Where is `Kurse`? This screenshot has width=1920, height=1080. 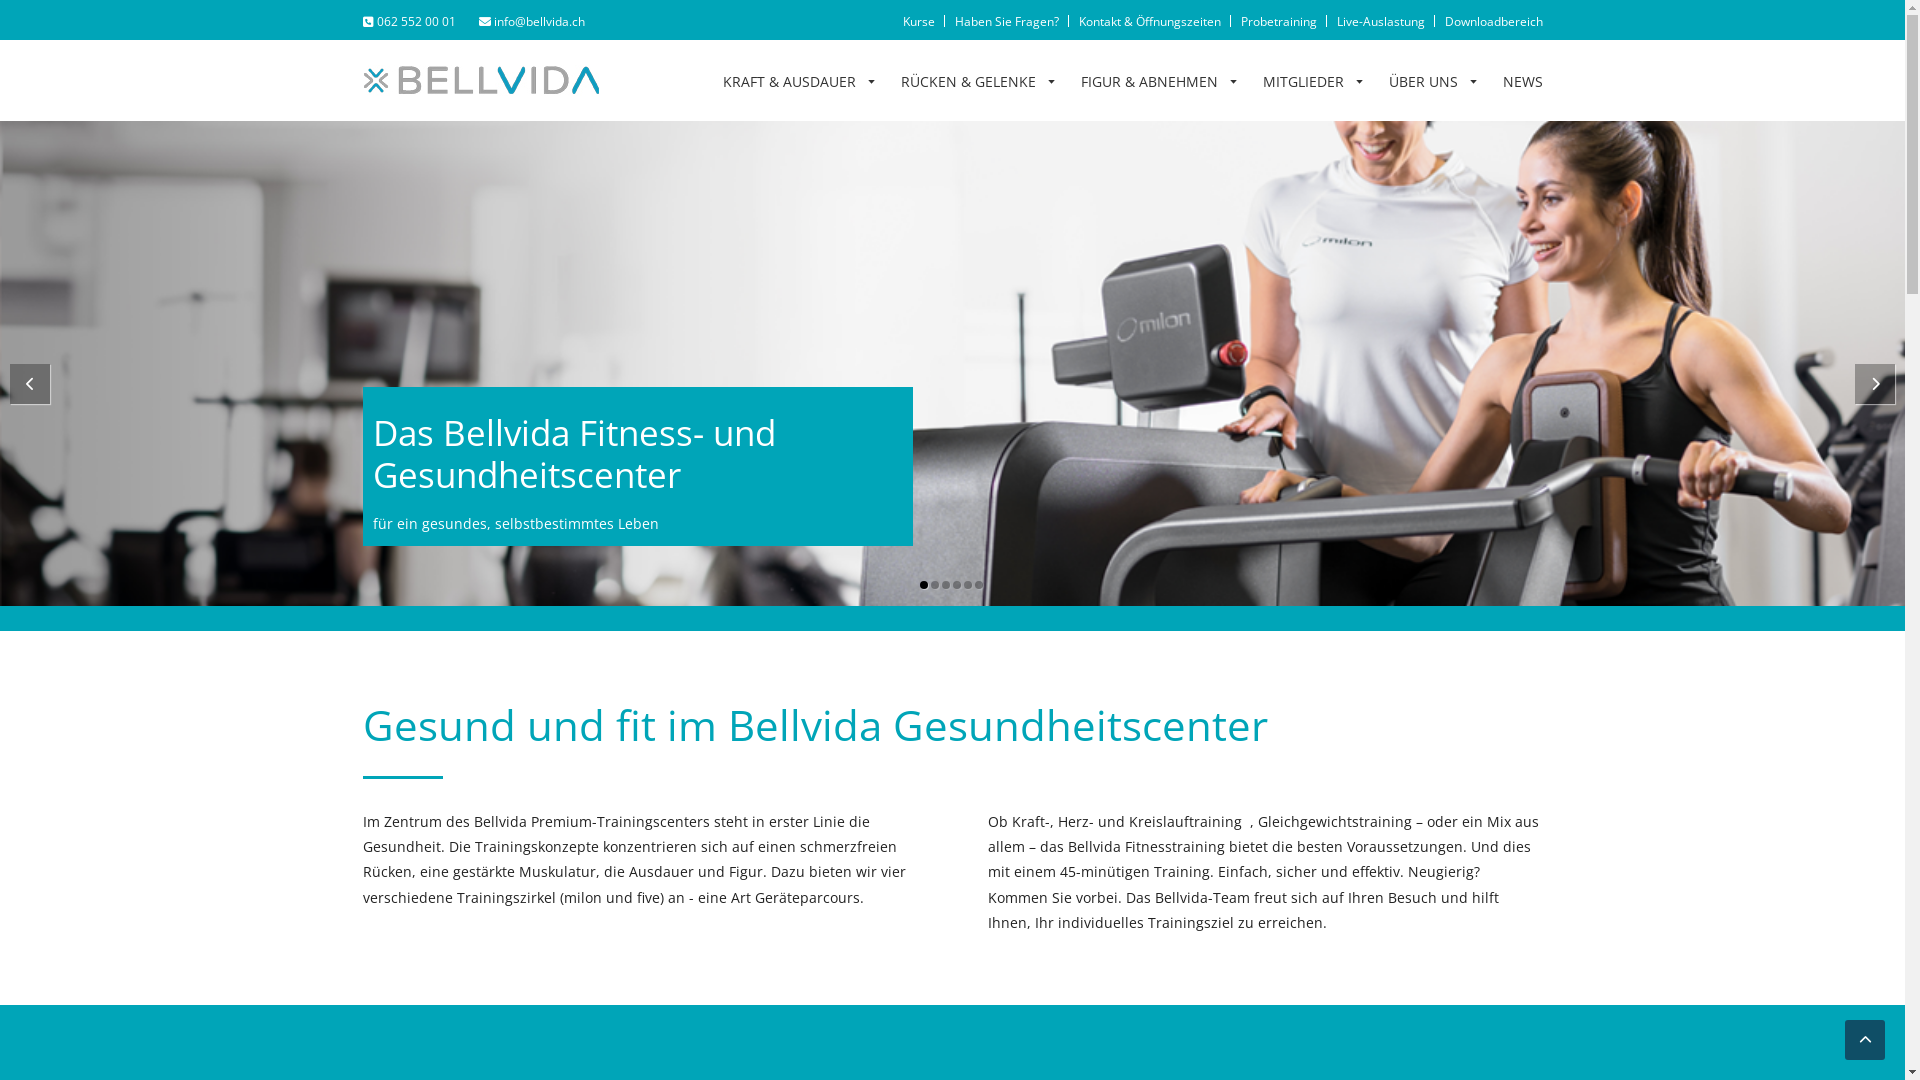 Kurse is located at coordinates (918, 22).